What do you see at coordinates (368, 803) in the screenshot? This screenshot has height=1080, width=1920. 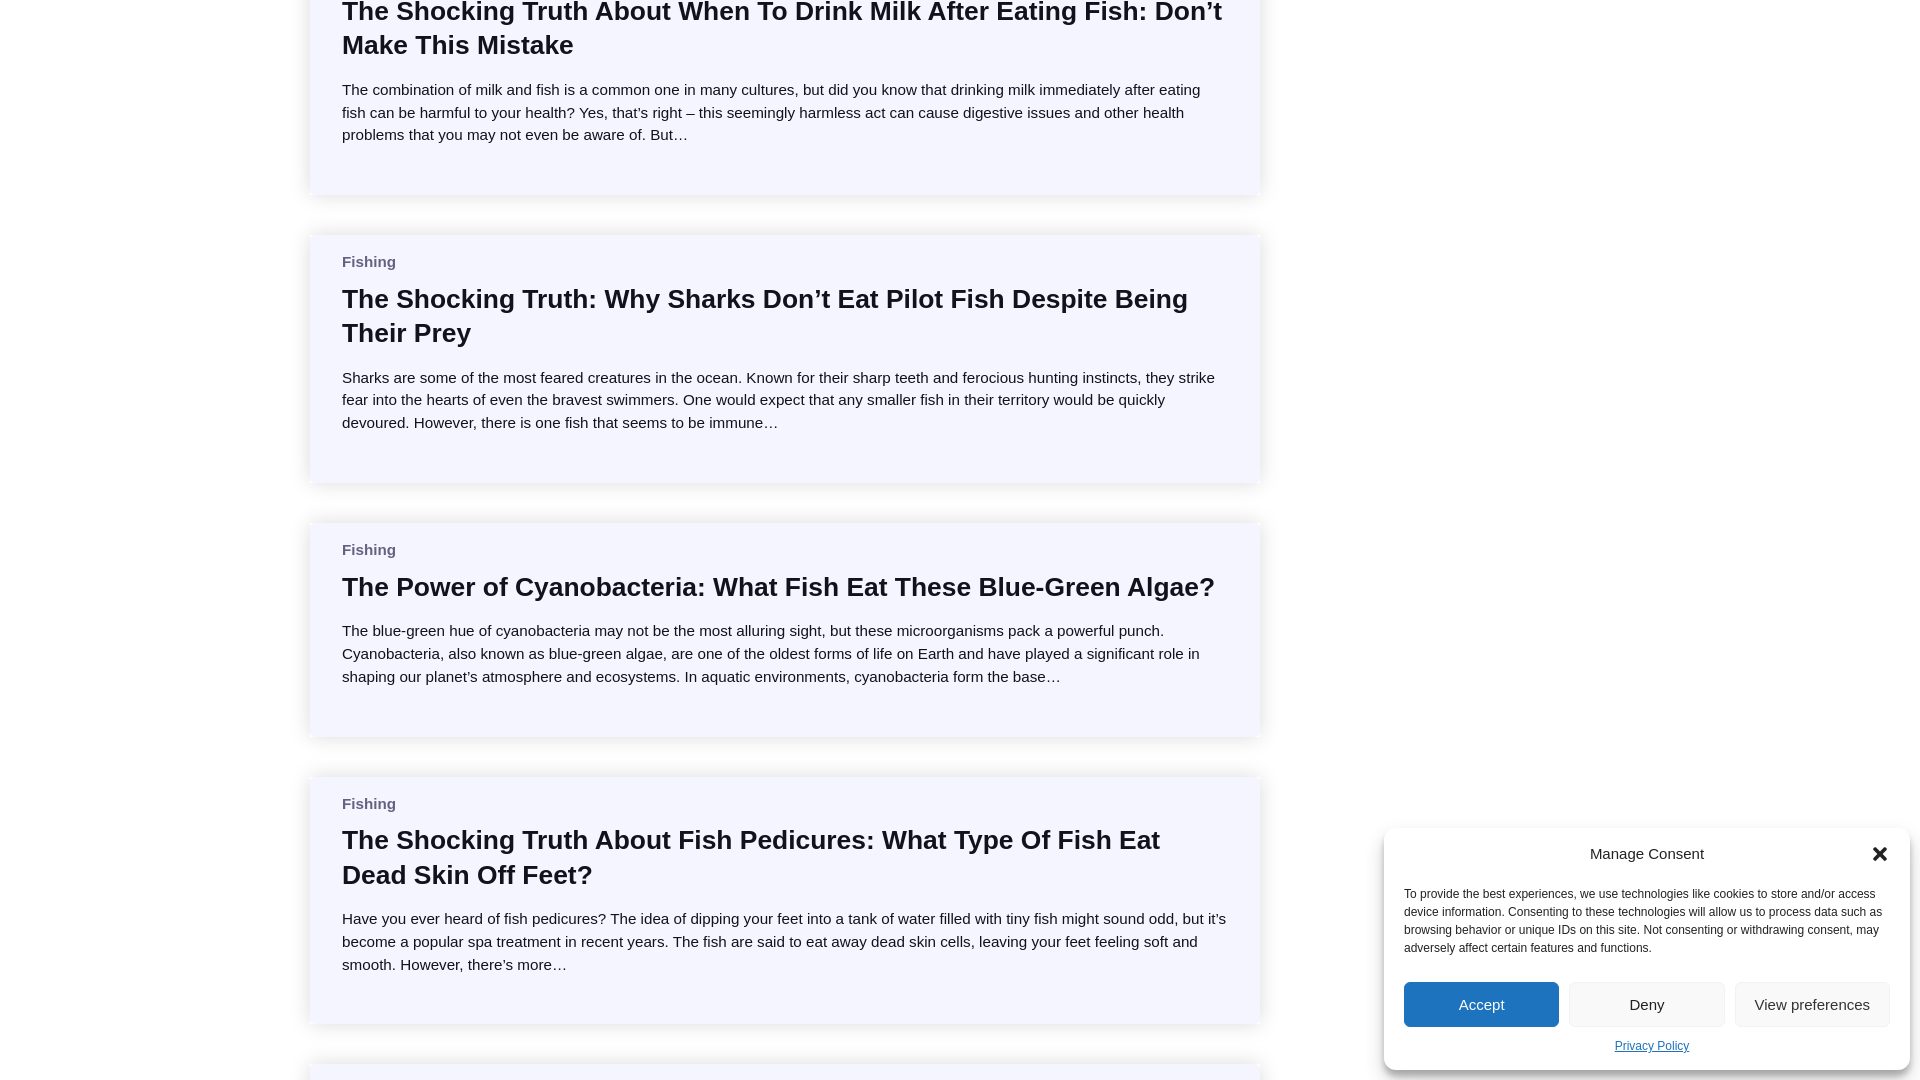 I see `Fishing` at bounding box center [368, 803].